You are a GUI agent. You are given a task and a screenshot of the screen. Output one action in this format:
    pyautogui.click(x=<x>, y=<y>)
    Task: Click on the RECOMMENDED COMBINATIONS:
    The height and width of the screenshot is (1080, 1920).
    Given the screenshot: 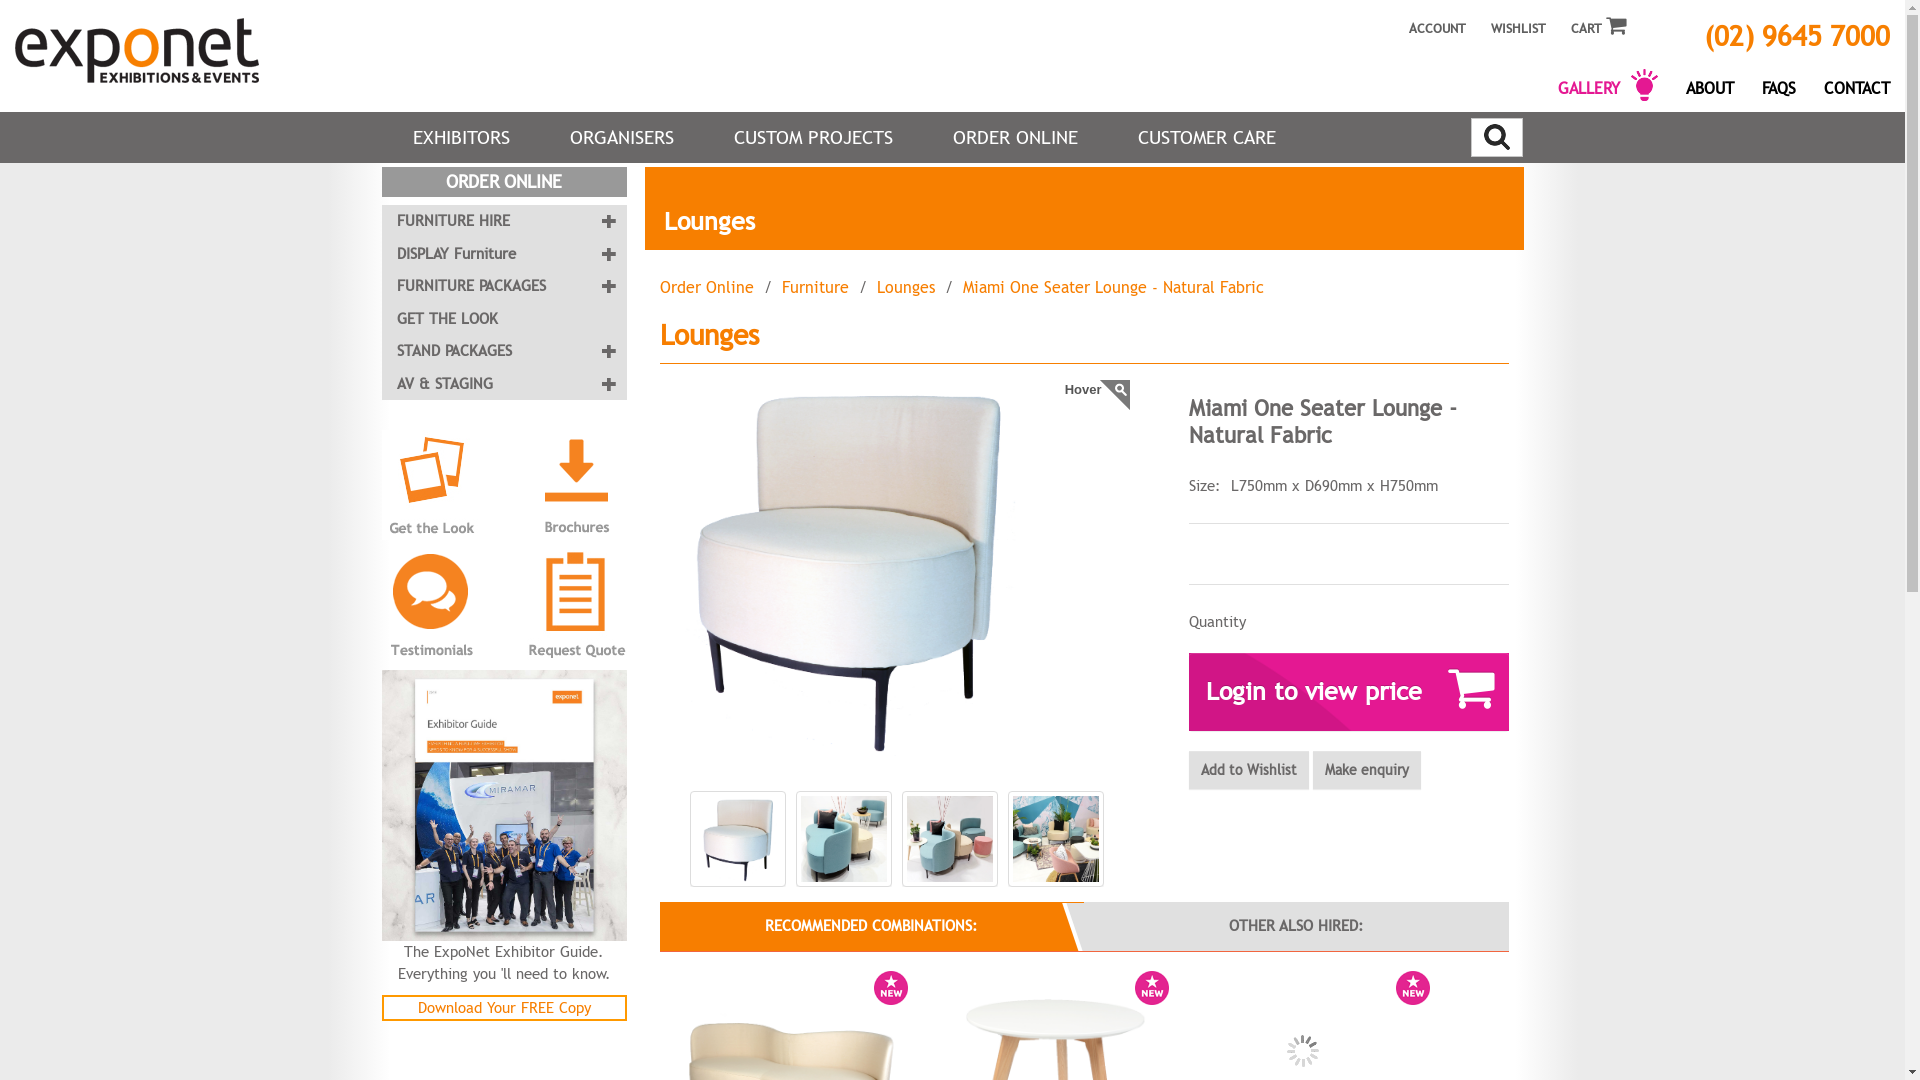 What is the action you would take?
    pyautogui.click(x=872, y=926)
    